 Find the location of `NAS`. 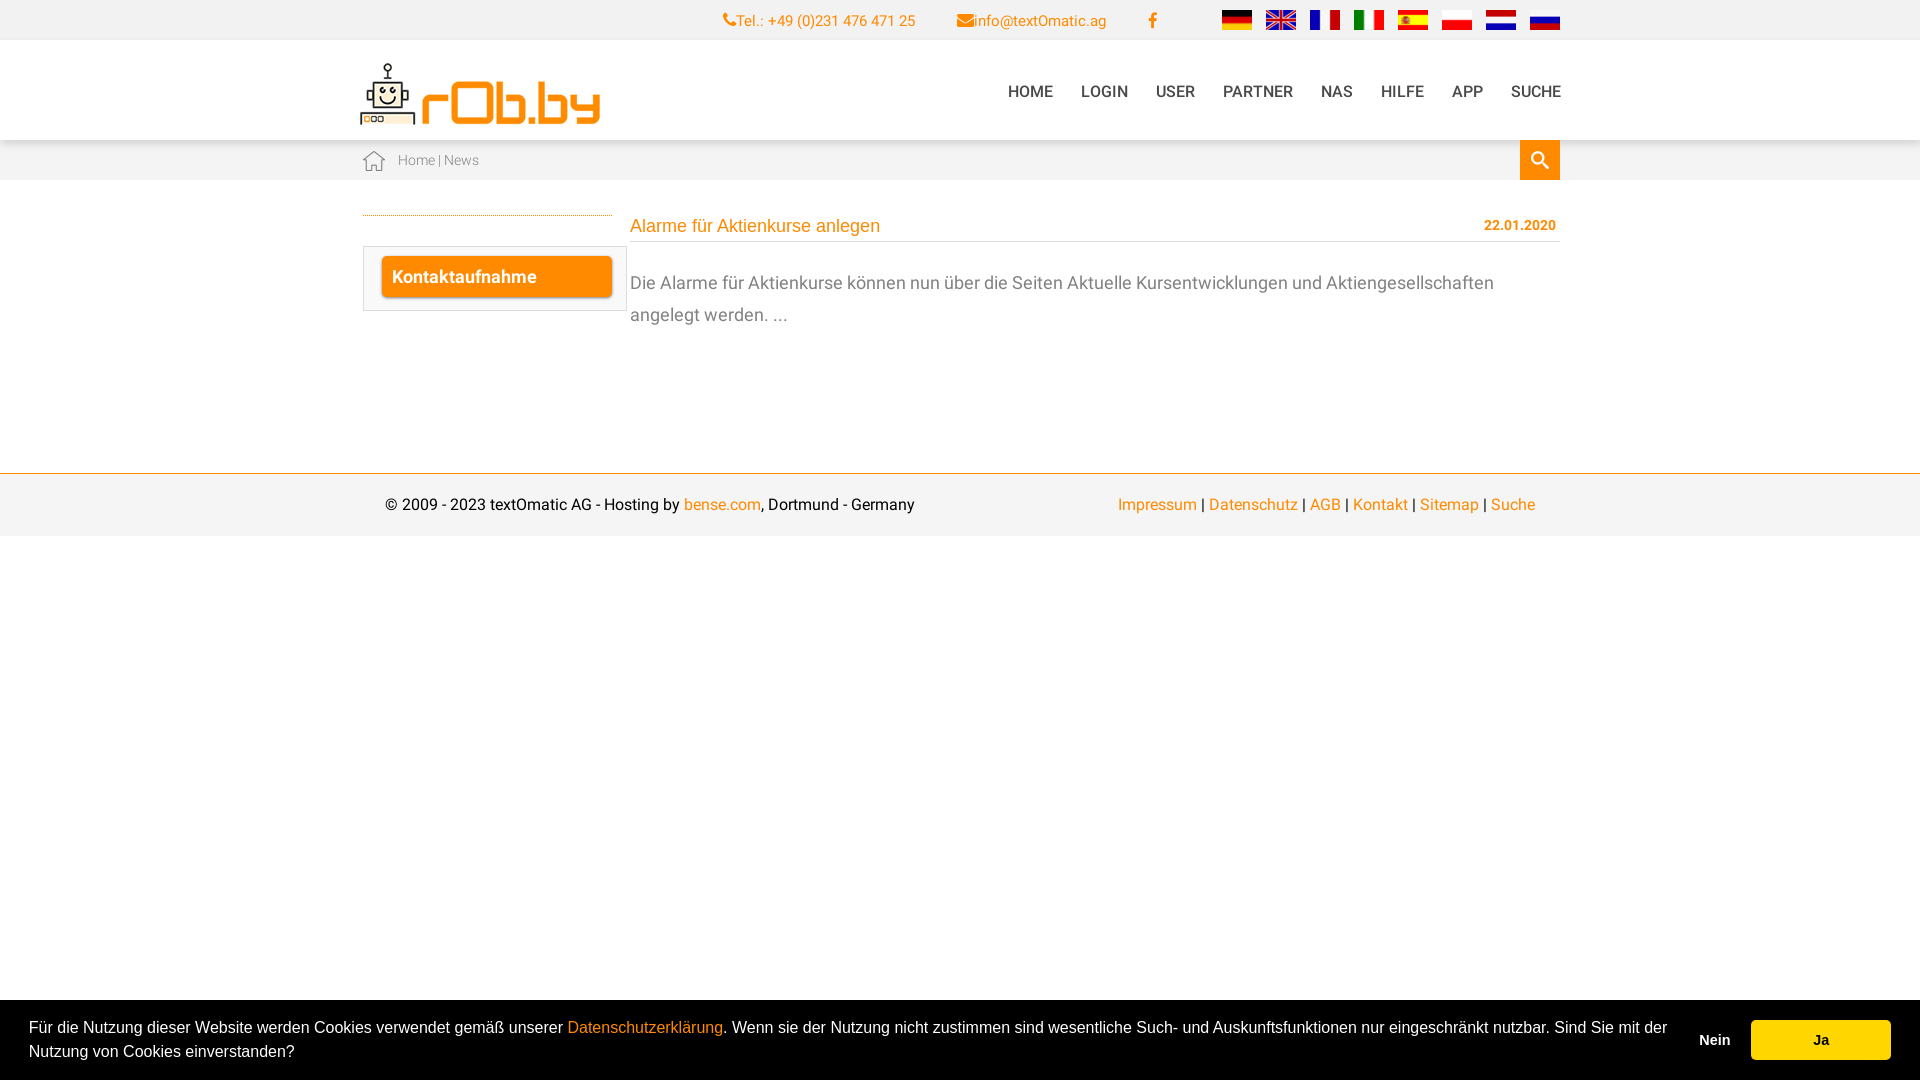

NAS is located at coordinates (1337, 92).